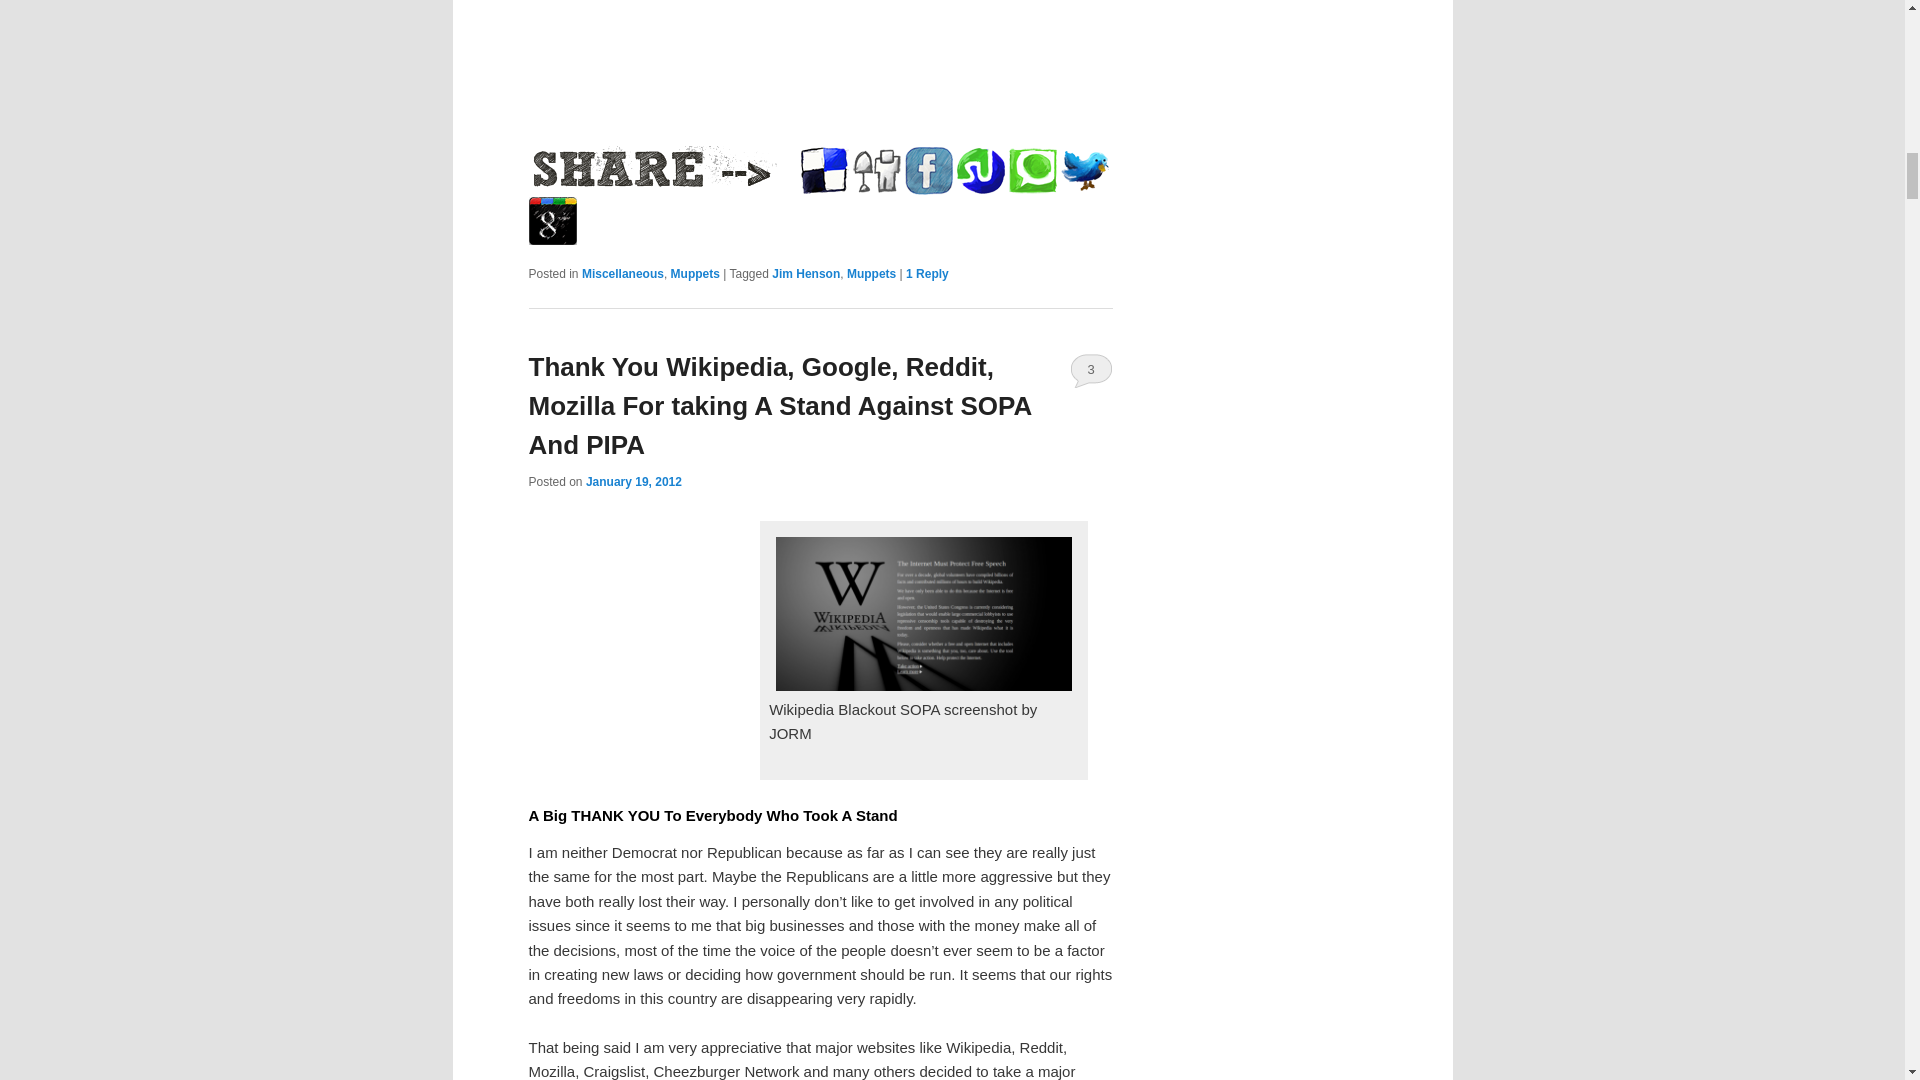  Describe the element at coordinates (927, 273) in the screenshot. I see `1 Reply` at that location.